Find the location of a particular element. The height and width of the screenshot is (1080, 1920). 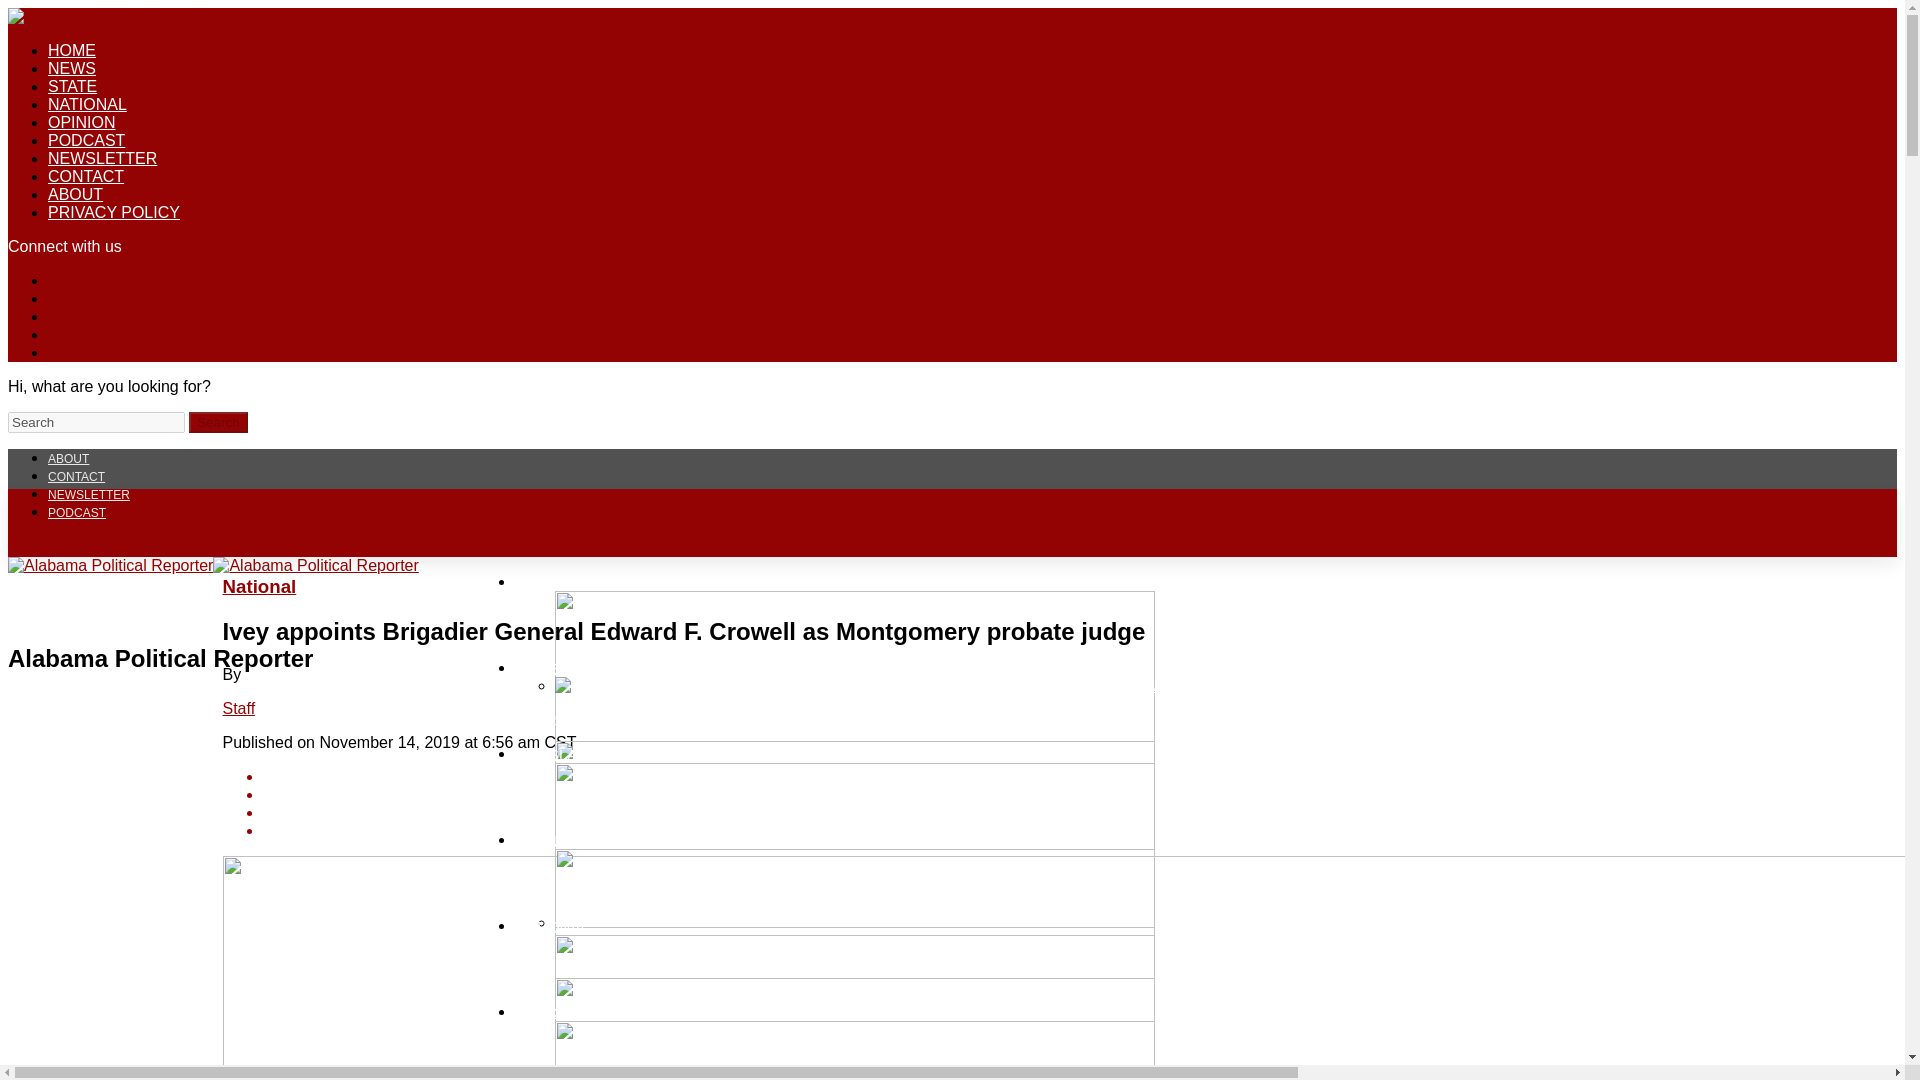

CONTACT is located at coordinates (76, 476).